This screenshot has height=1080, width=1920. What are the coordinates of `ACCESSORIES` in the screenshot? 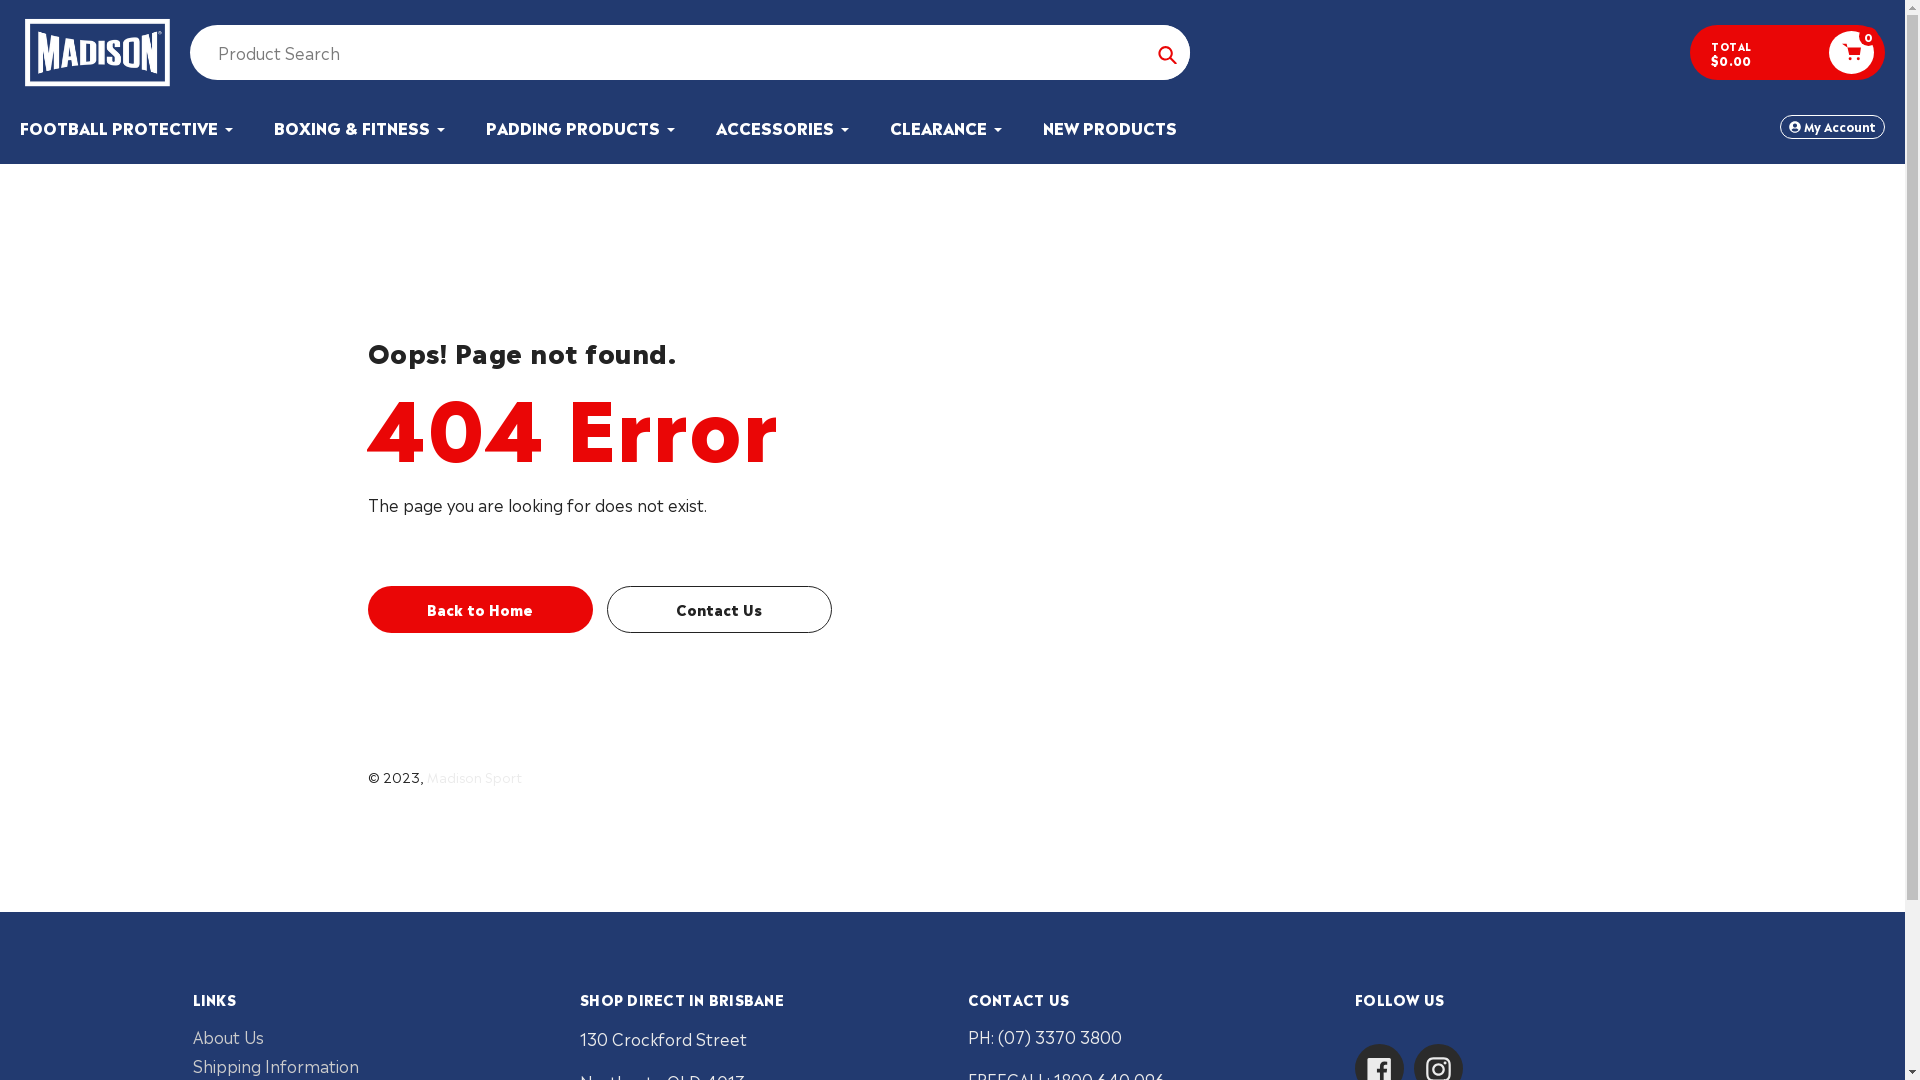 It's located at (784, 127).